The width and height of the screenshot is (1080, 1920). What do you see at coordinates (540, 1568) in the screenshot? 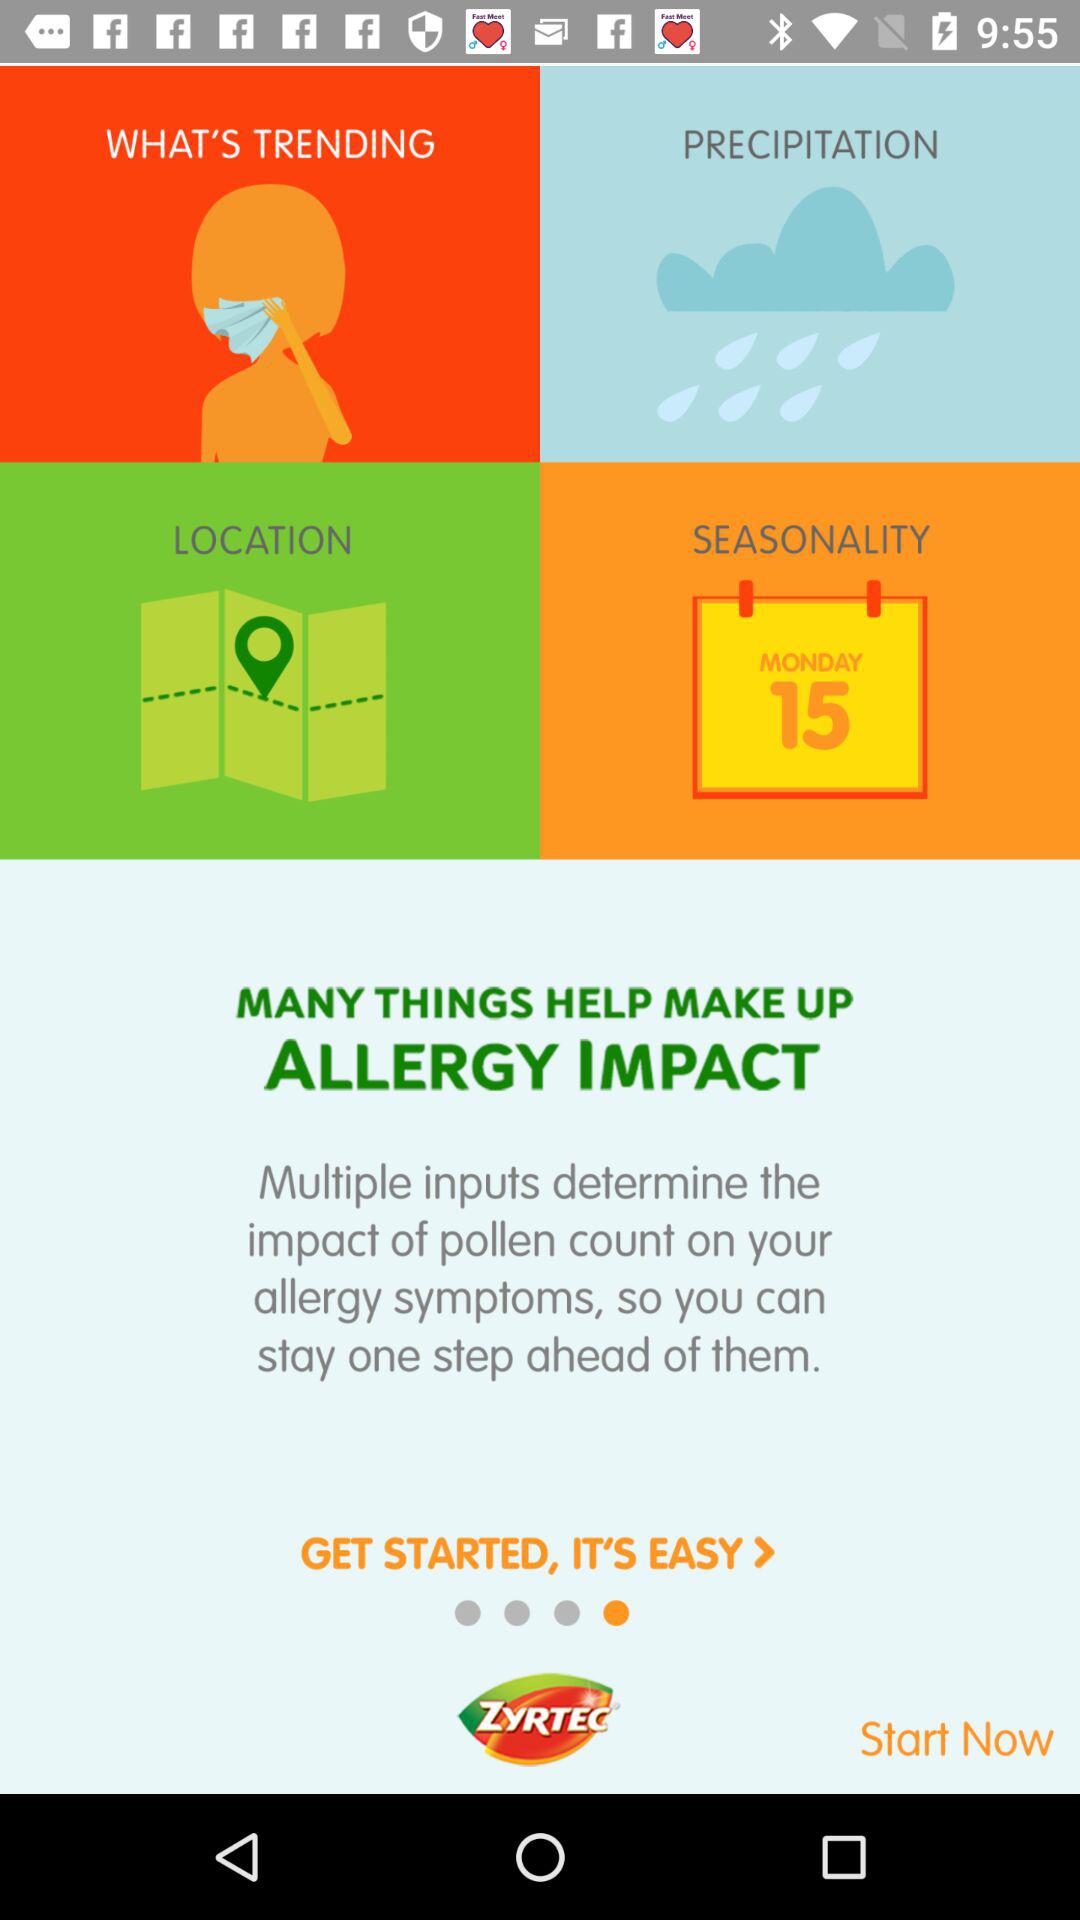
I see `starting option` at bounding box center [540, 1568].